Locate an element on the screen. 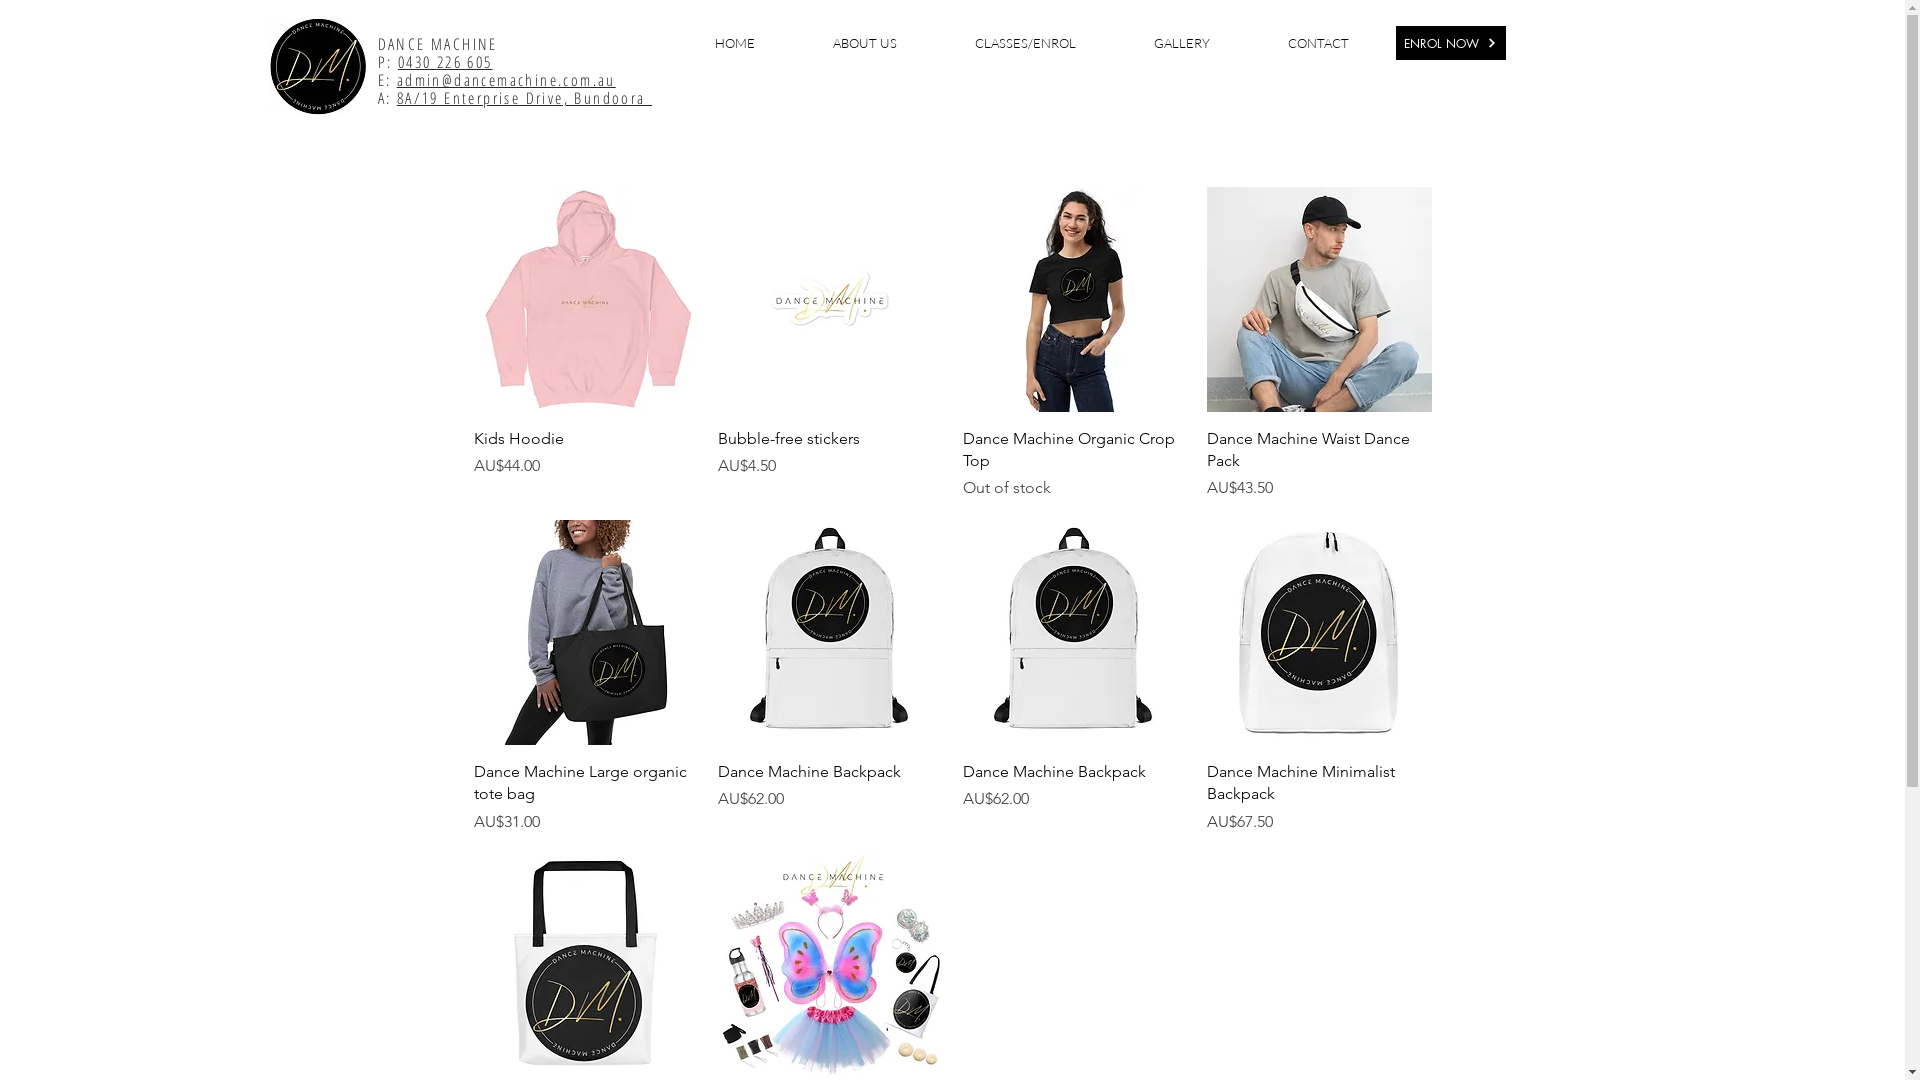  Dance Machine Backpack
Price
AU$62.00 is located at coordinates (1074, 798).